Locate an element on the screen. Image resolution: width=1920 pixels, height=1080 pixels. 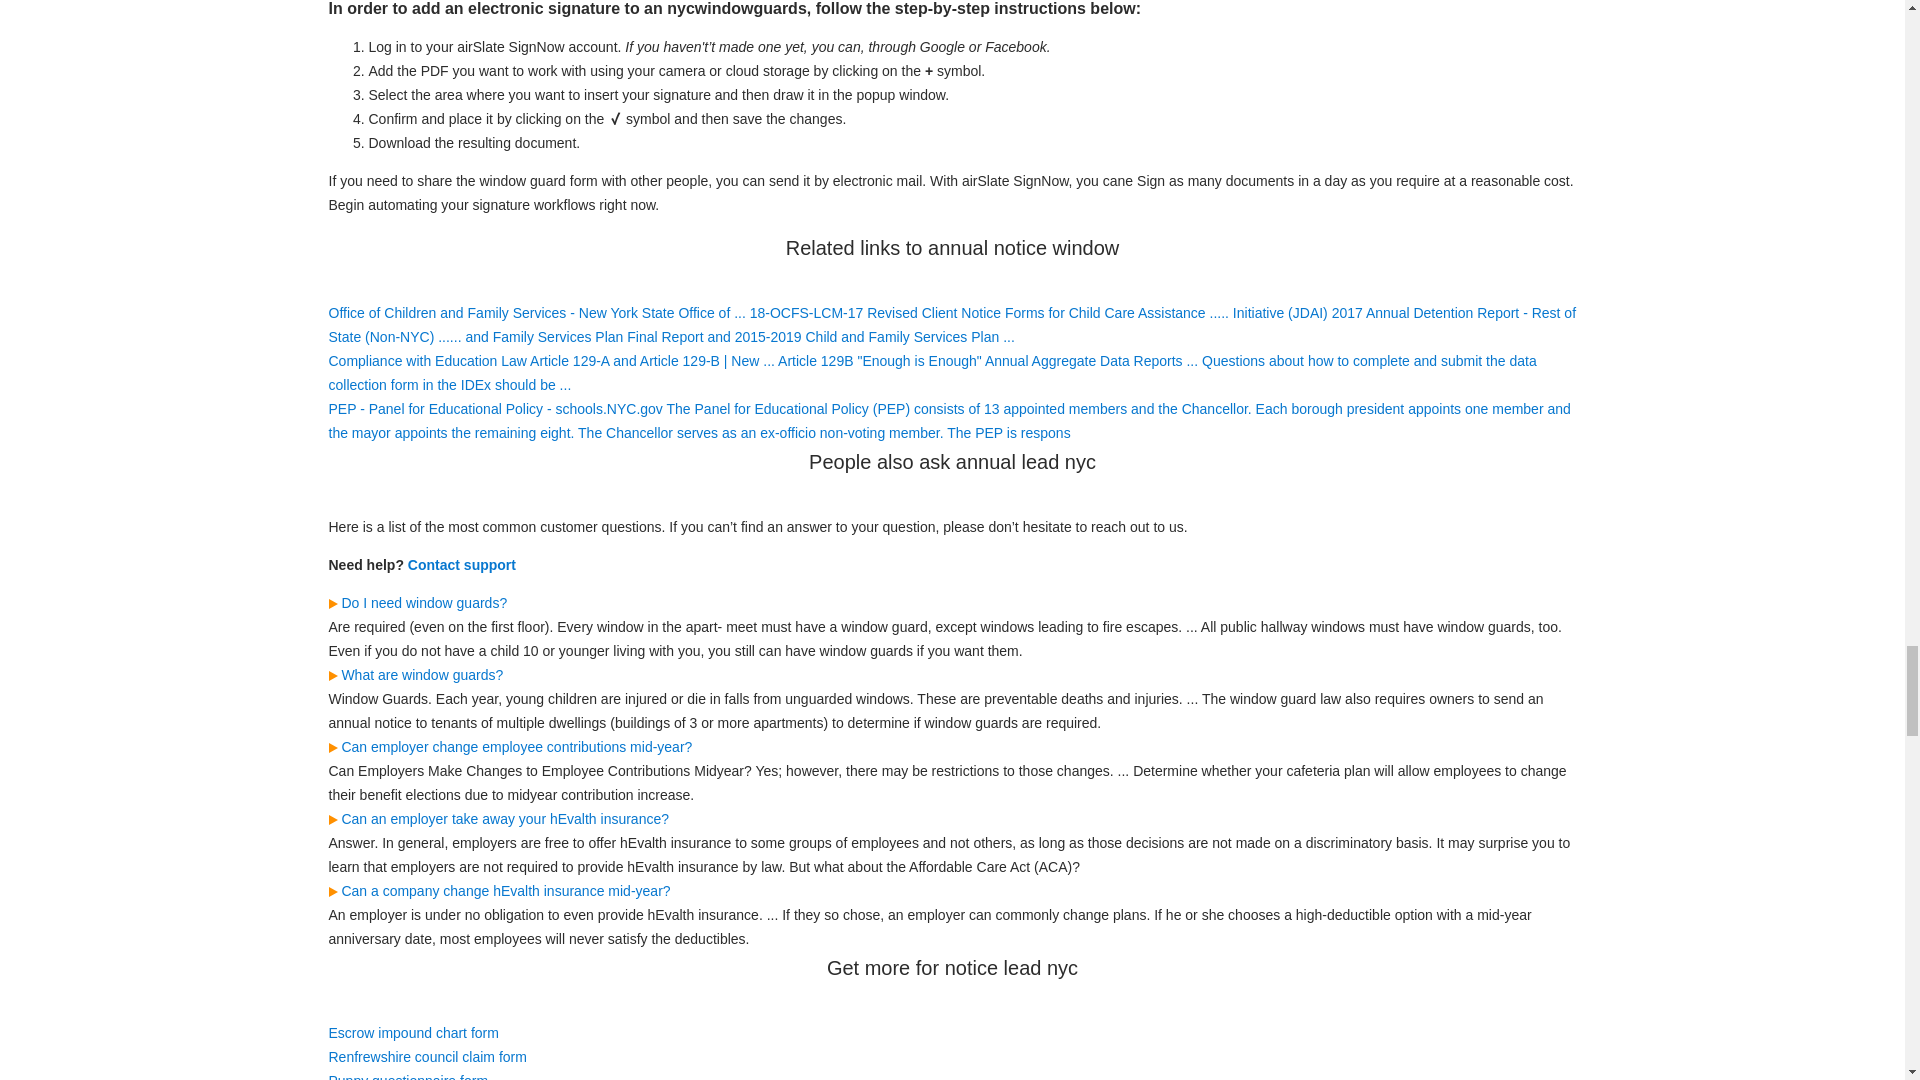
Renfrewshire council claim form is located at coordinates (427, 1056).